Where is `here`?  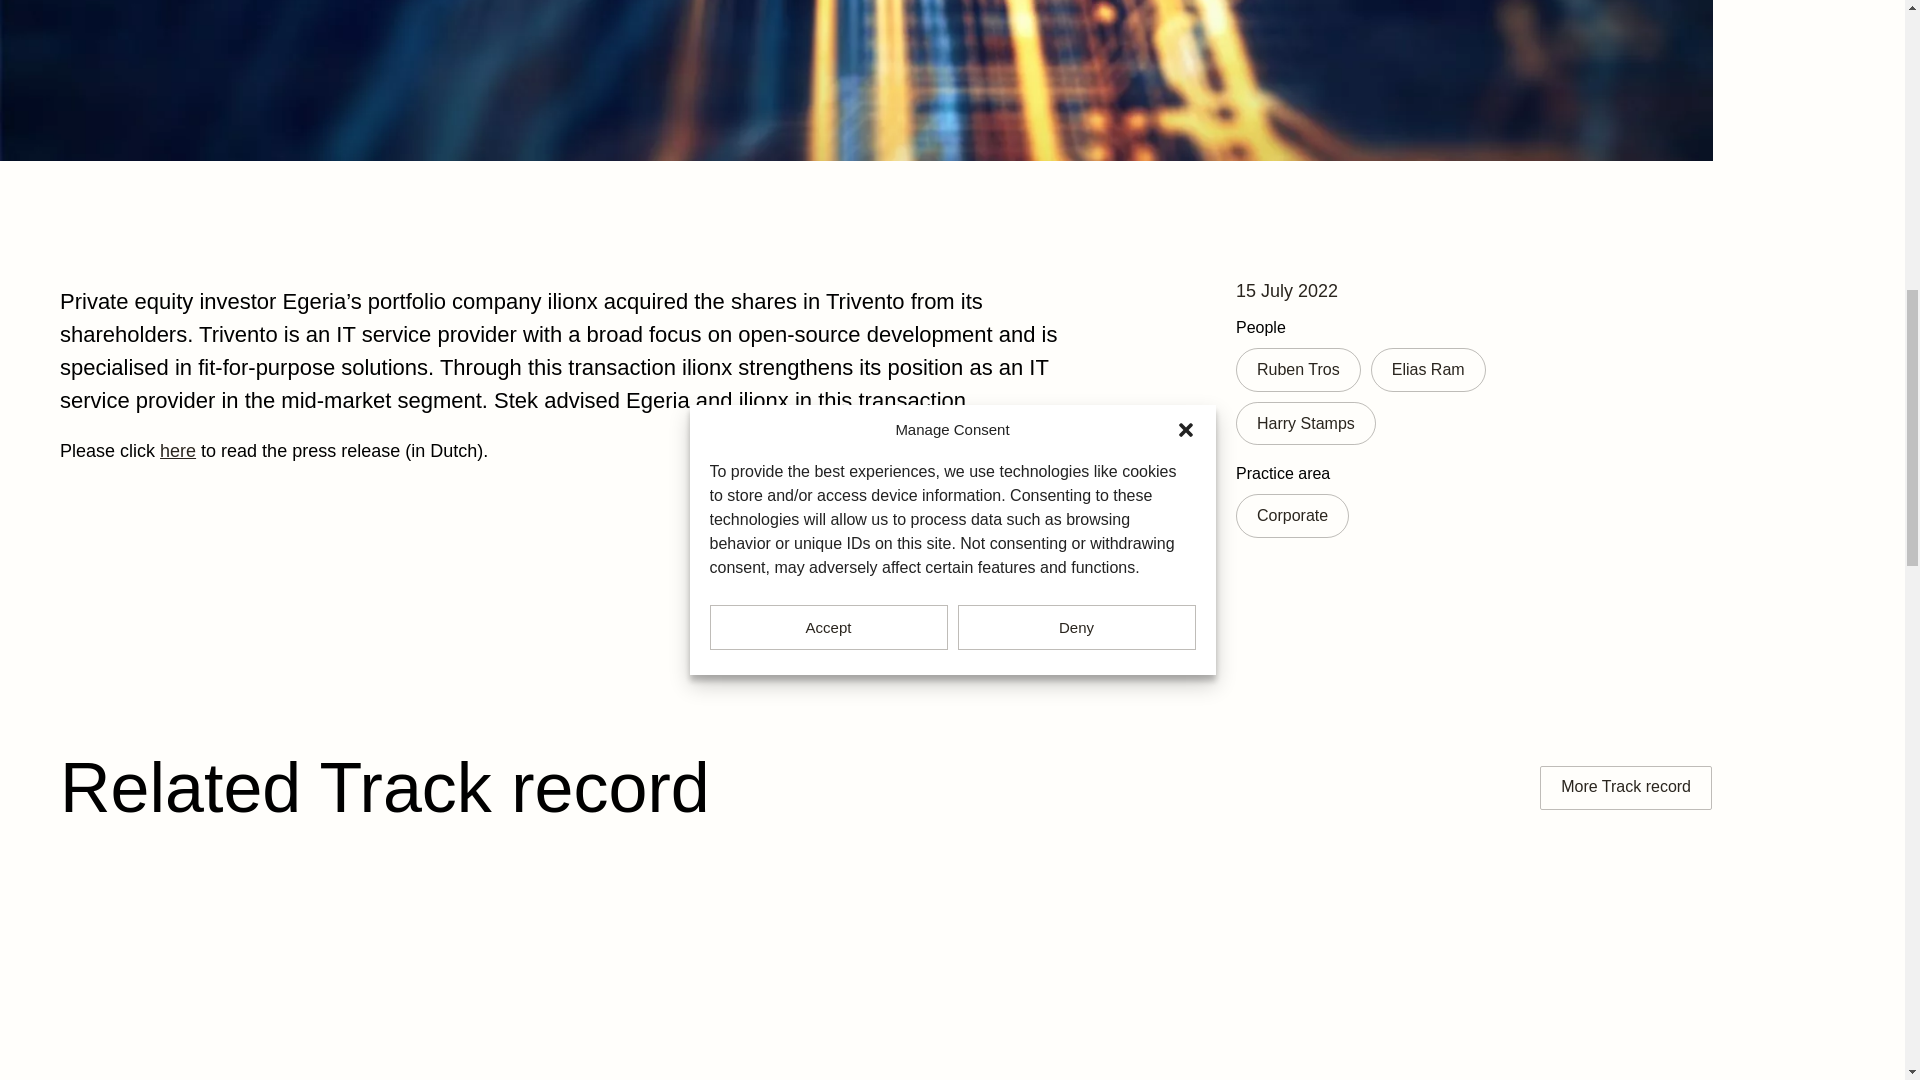 here is located at coordinates (177, 450).